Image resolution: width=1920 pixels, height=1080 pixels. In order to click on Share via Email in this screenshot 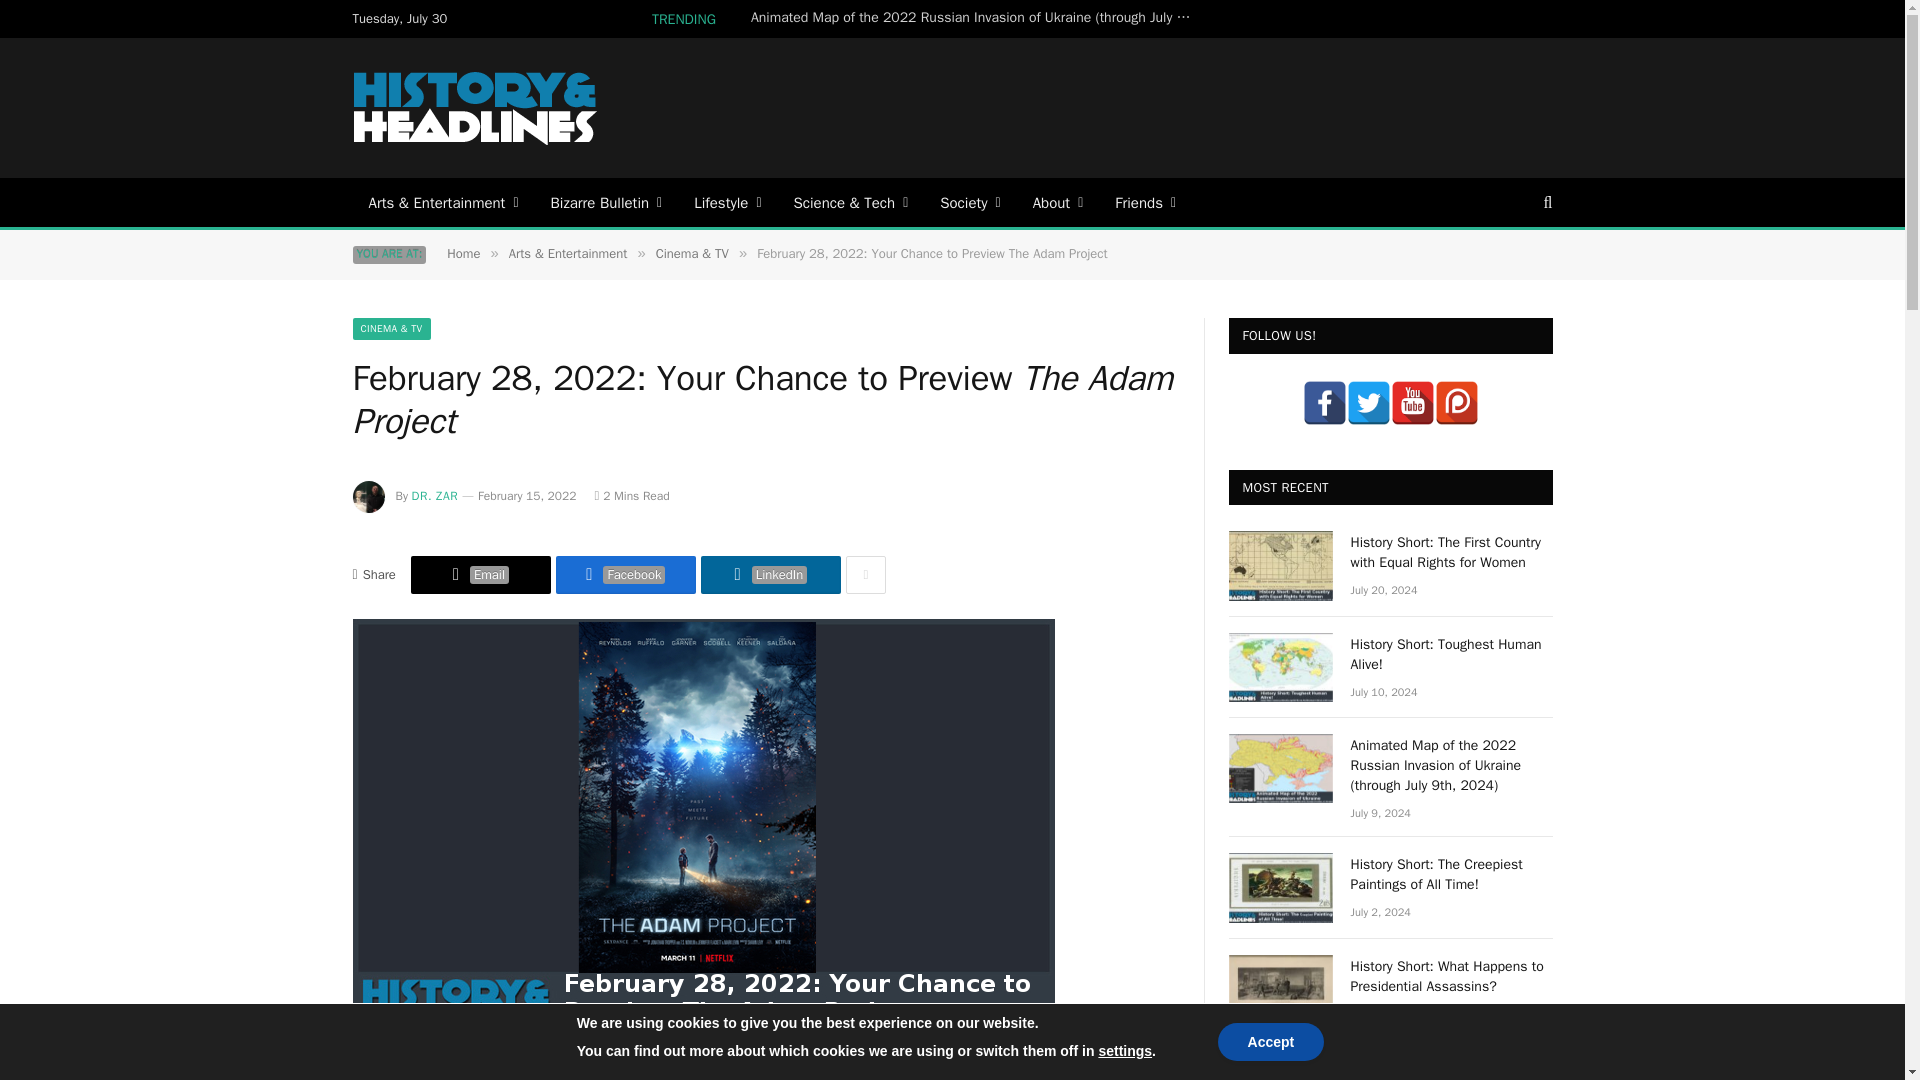, I will do `click(480, 575)`.